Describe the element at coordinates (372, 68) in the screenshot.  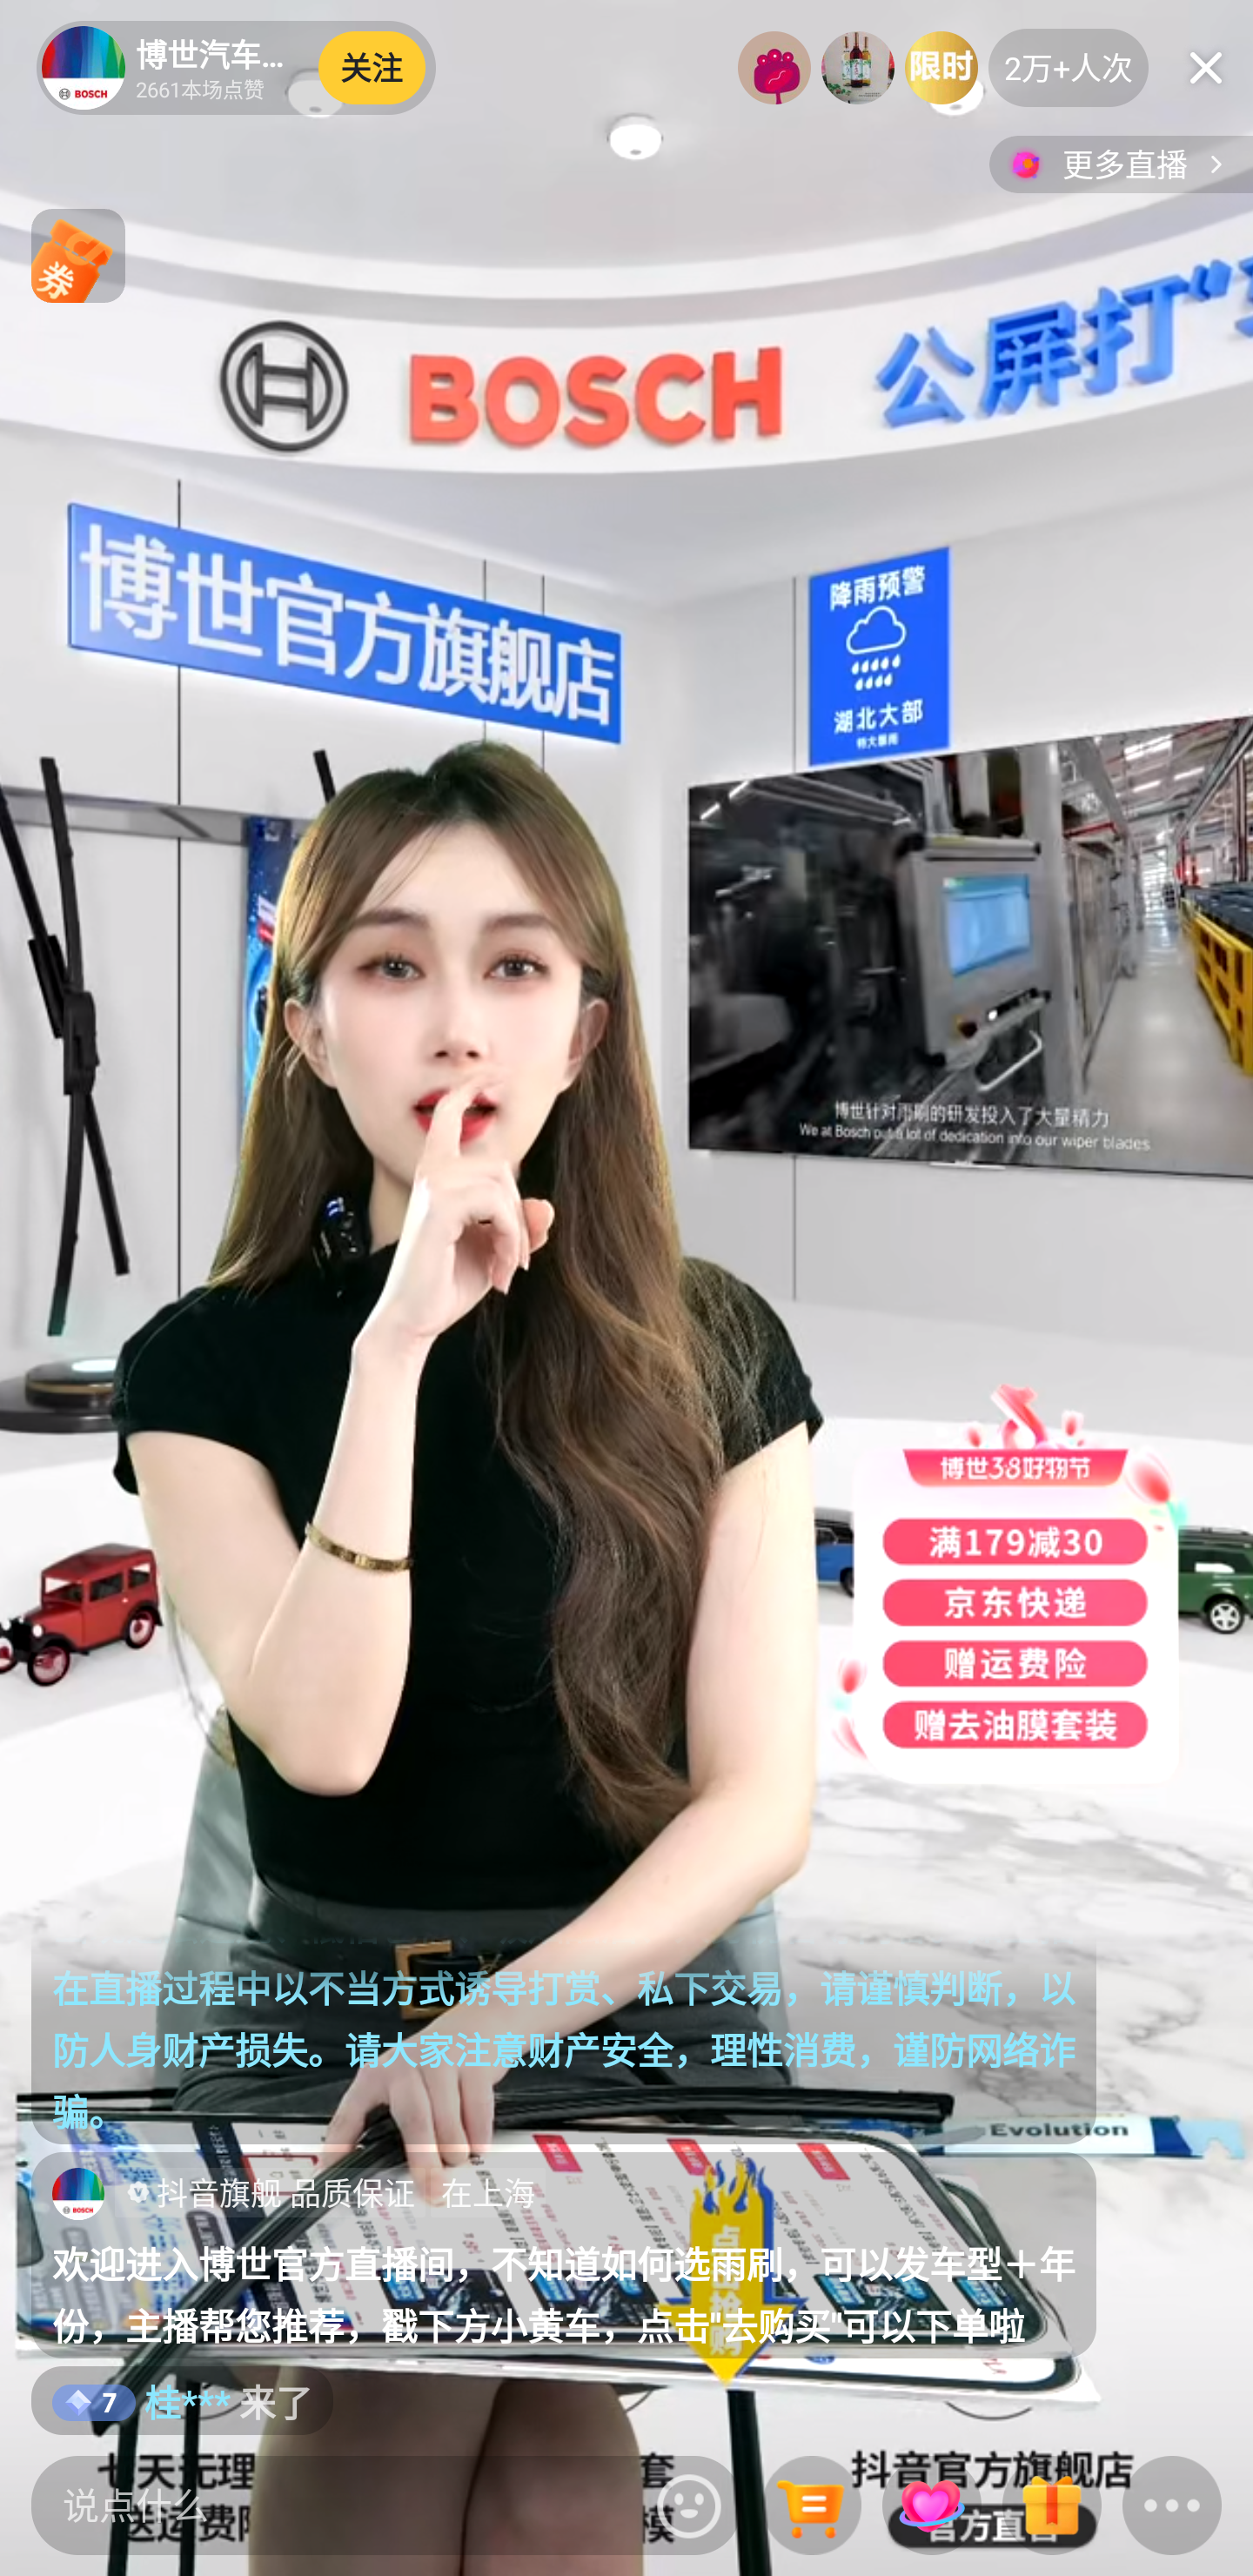
I see `关注` at that location.